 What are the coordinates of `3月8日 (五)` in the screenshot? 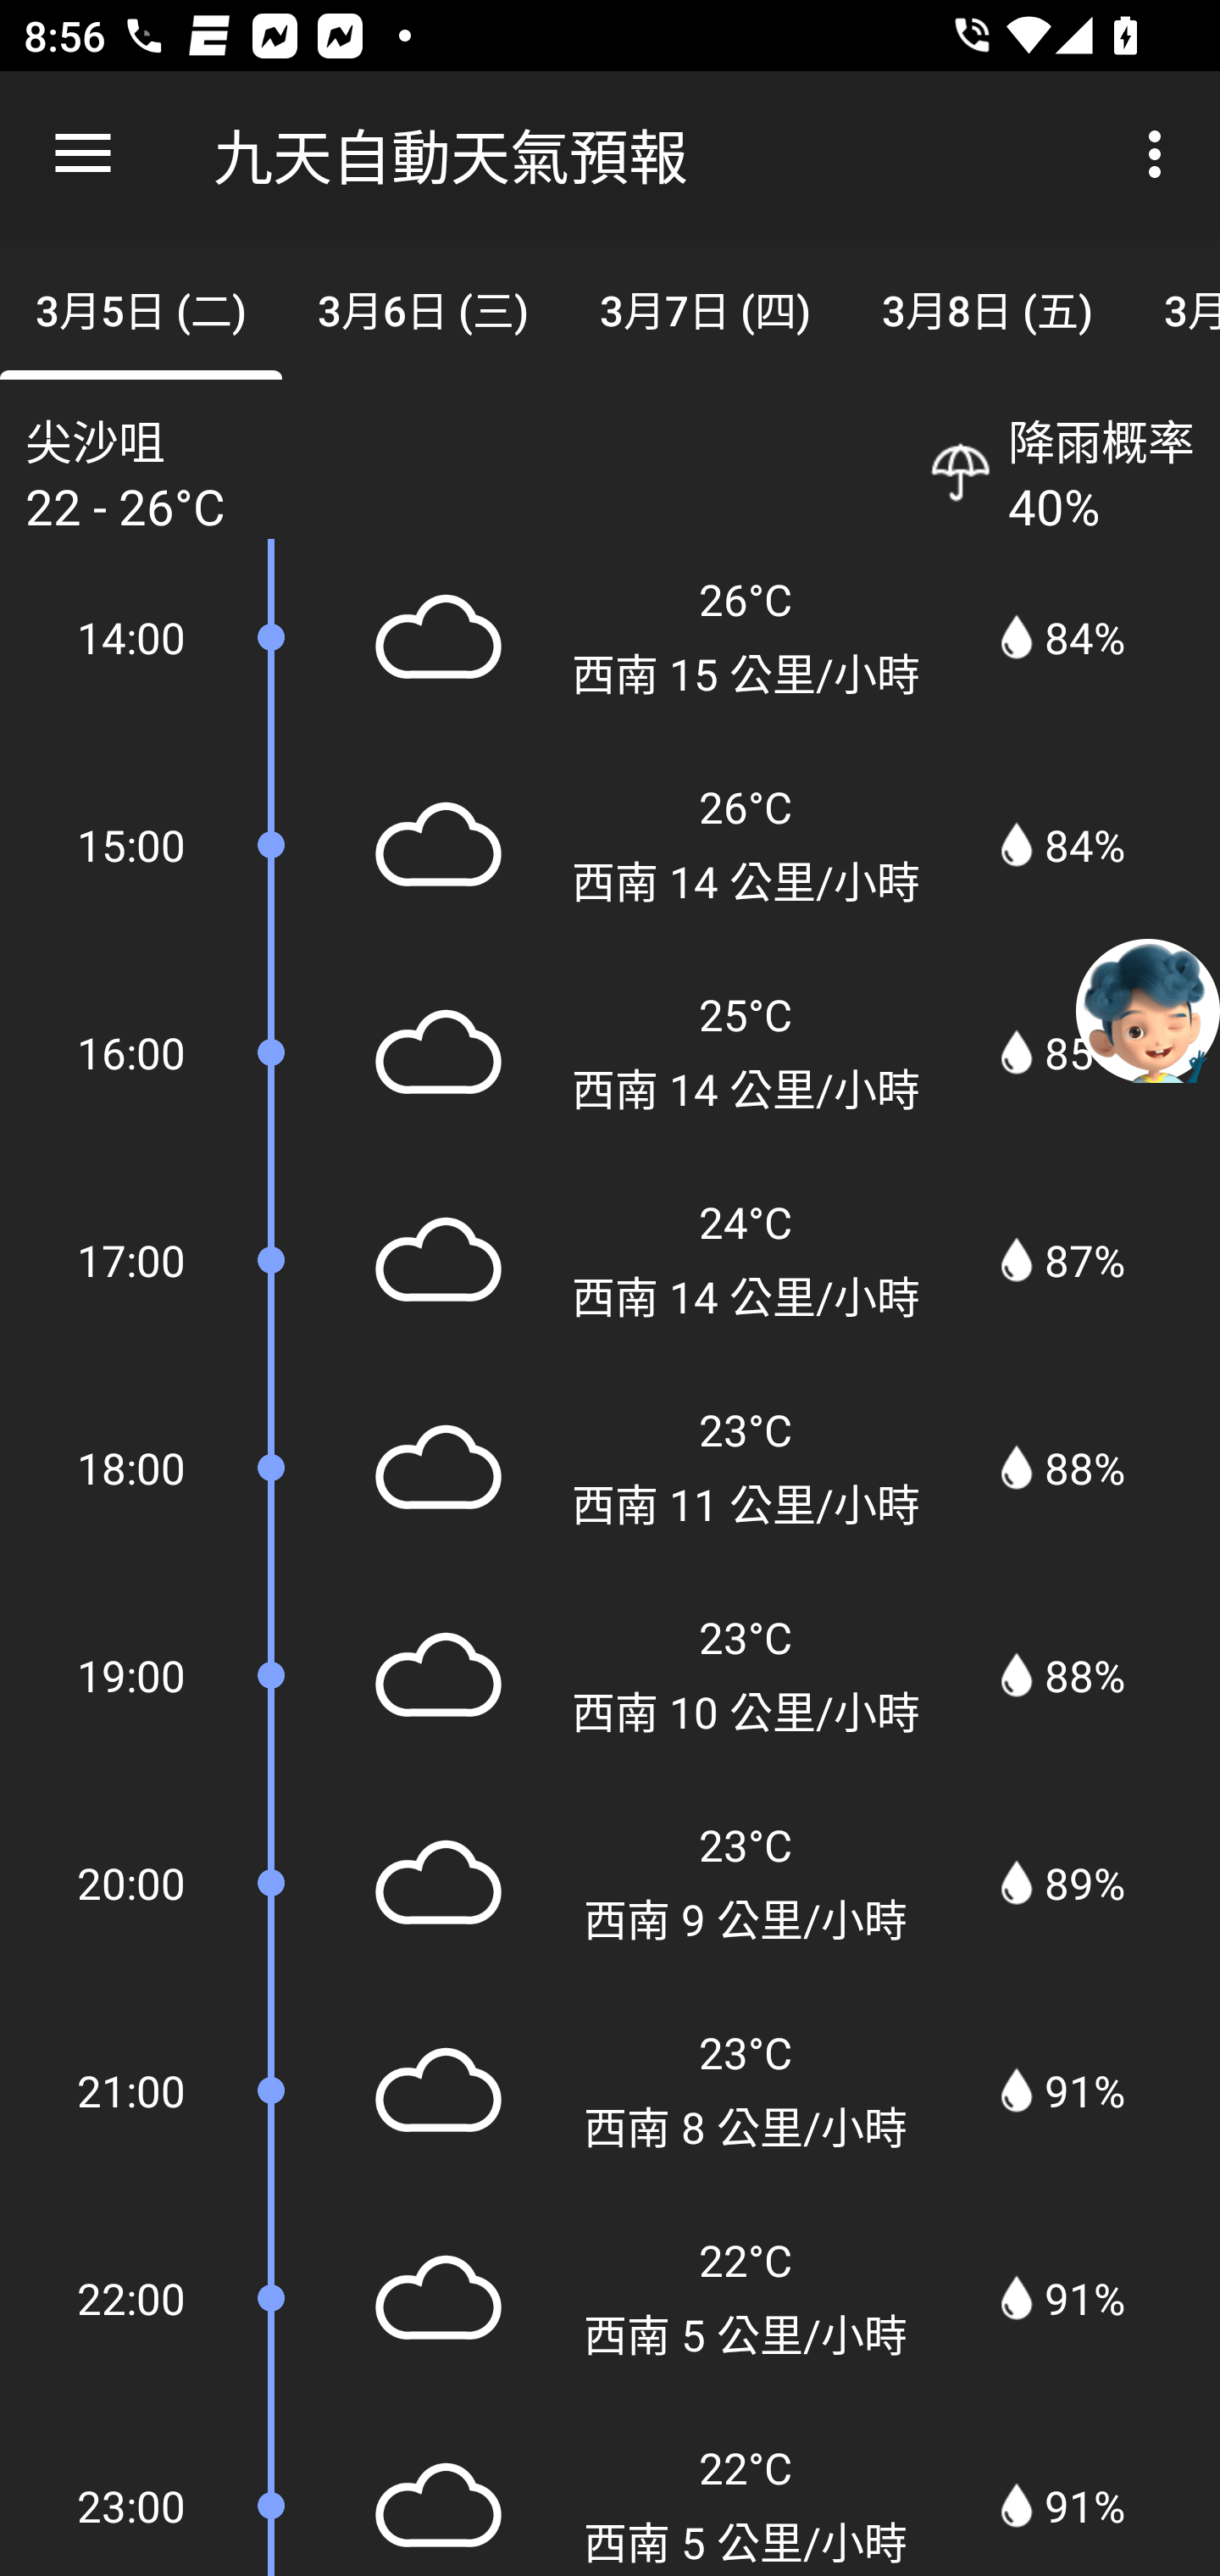 It's located at (988, 307).